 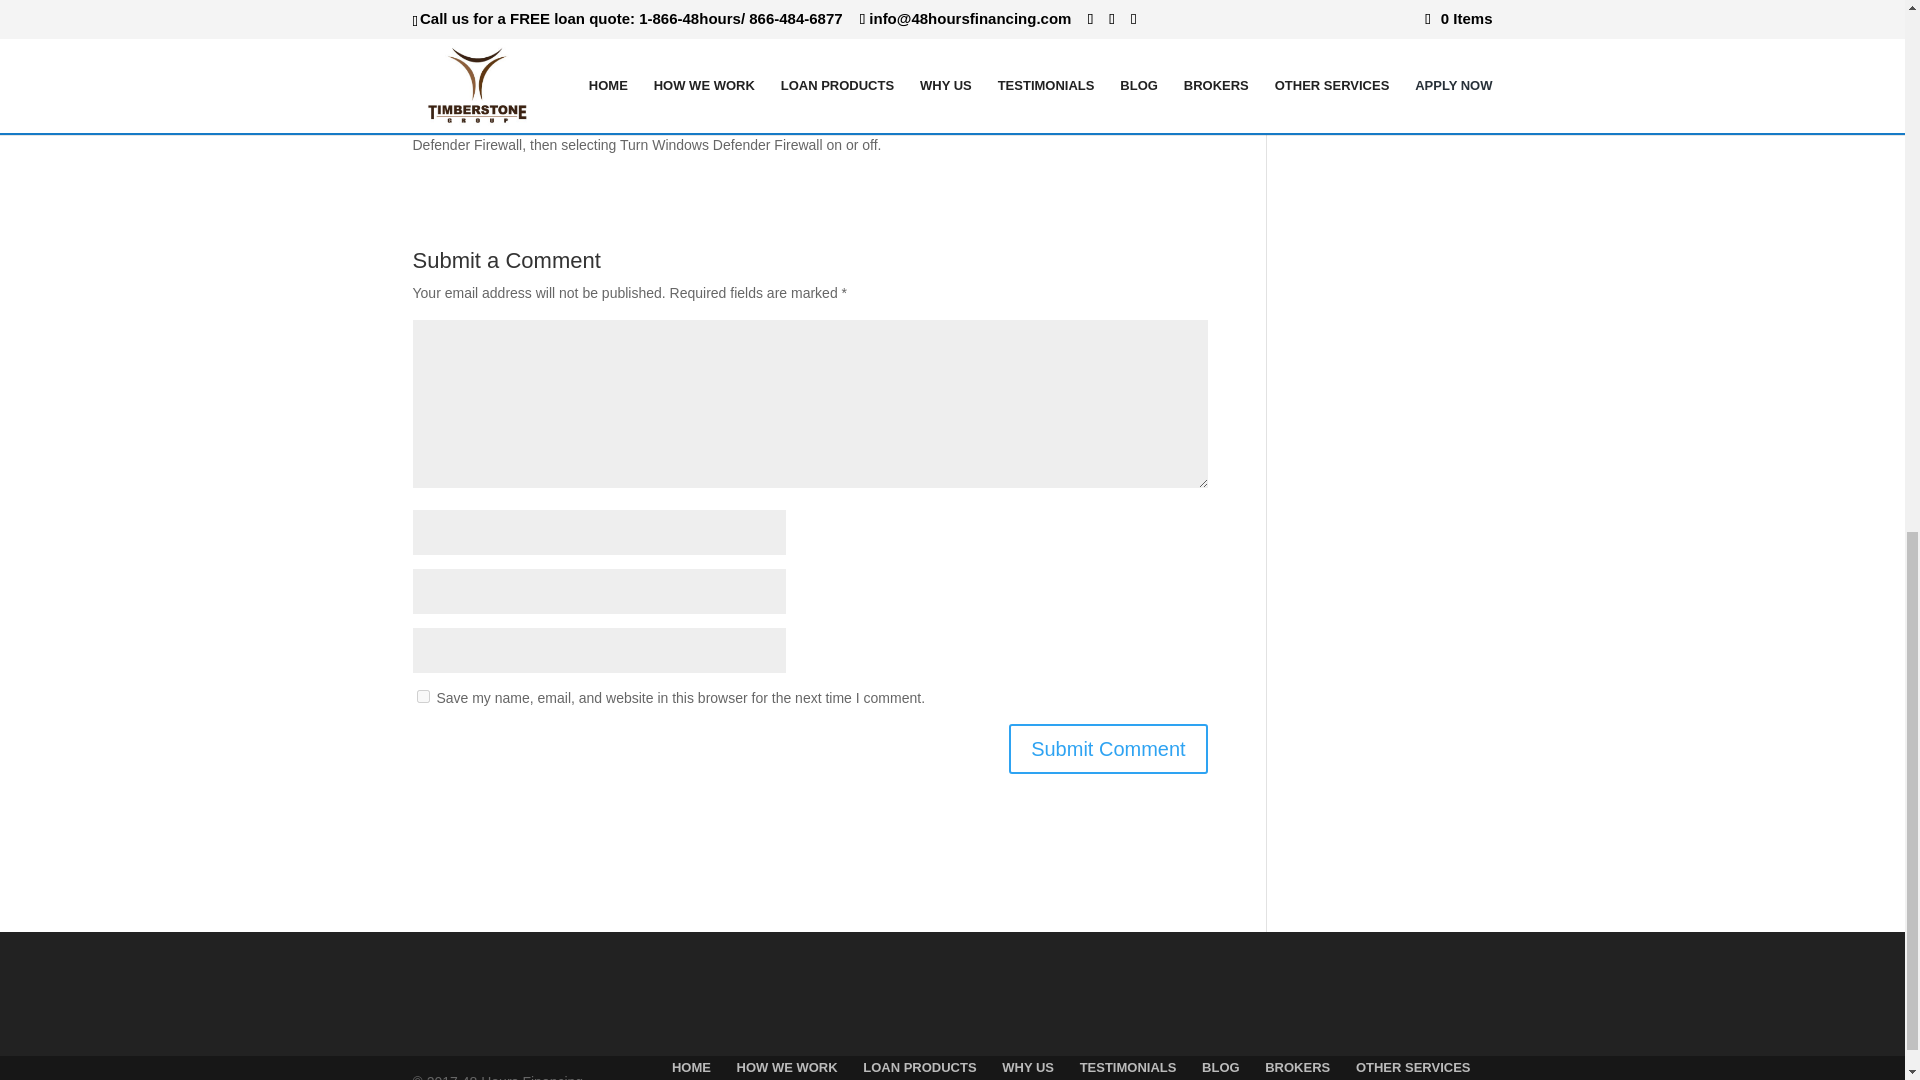 What do you see at coordinates (787, 1066) in the screenshot?
I see `HOW WE WORK` at bounding box center [787, 1066].